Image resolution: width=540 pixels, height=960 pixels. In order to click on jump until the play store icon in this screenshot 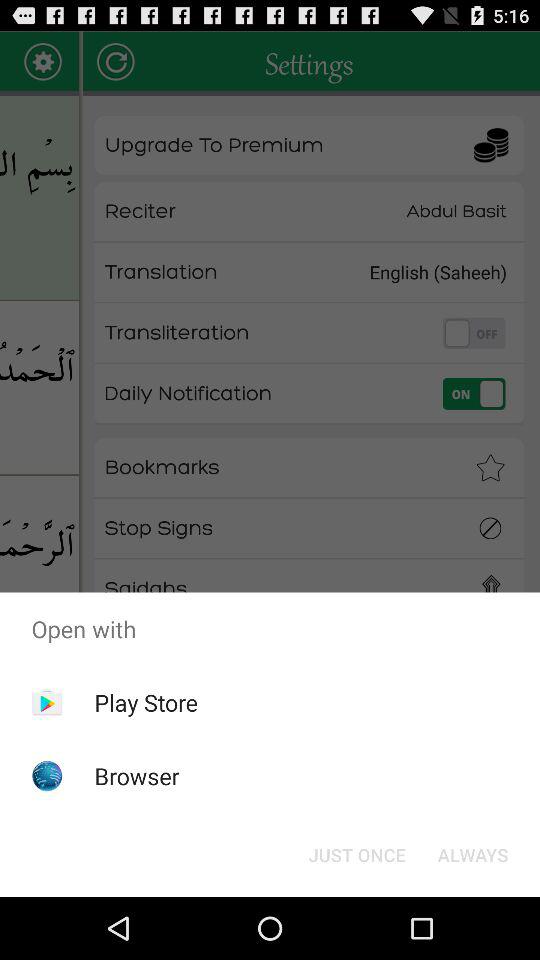, I will do `click(146, 702)`.